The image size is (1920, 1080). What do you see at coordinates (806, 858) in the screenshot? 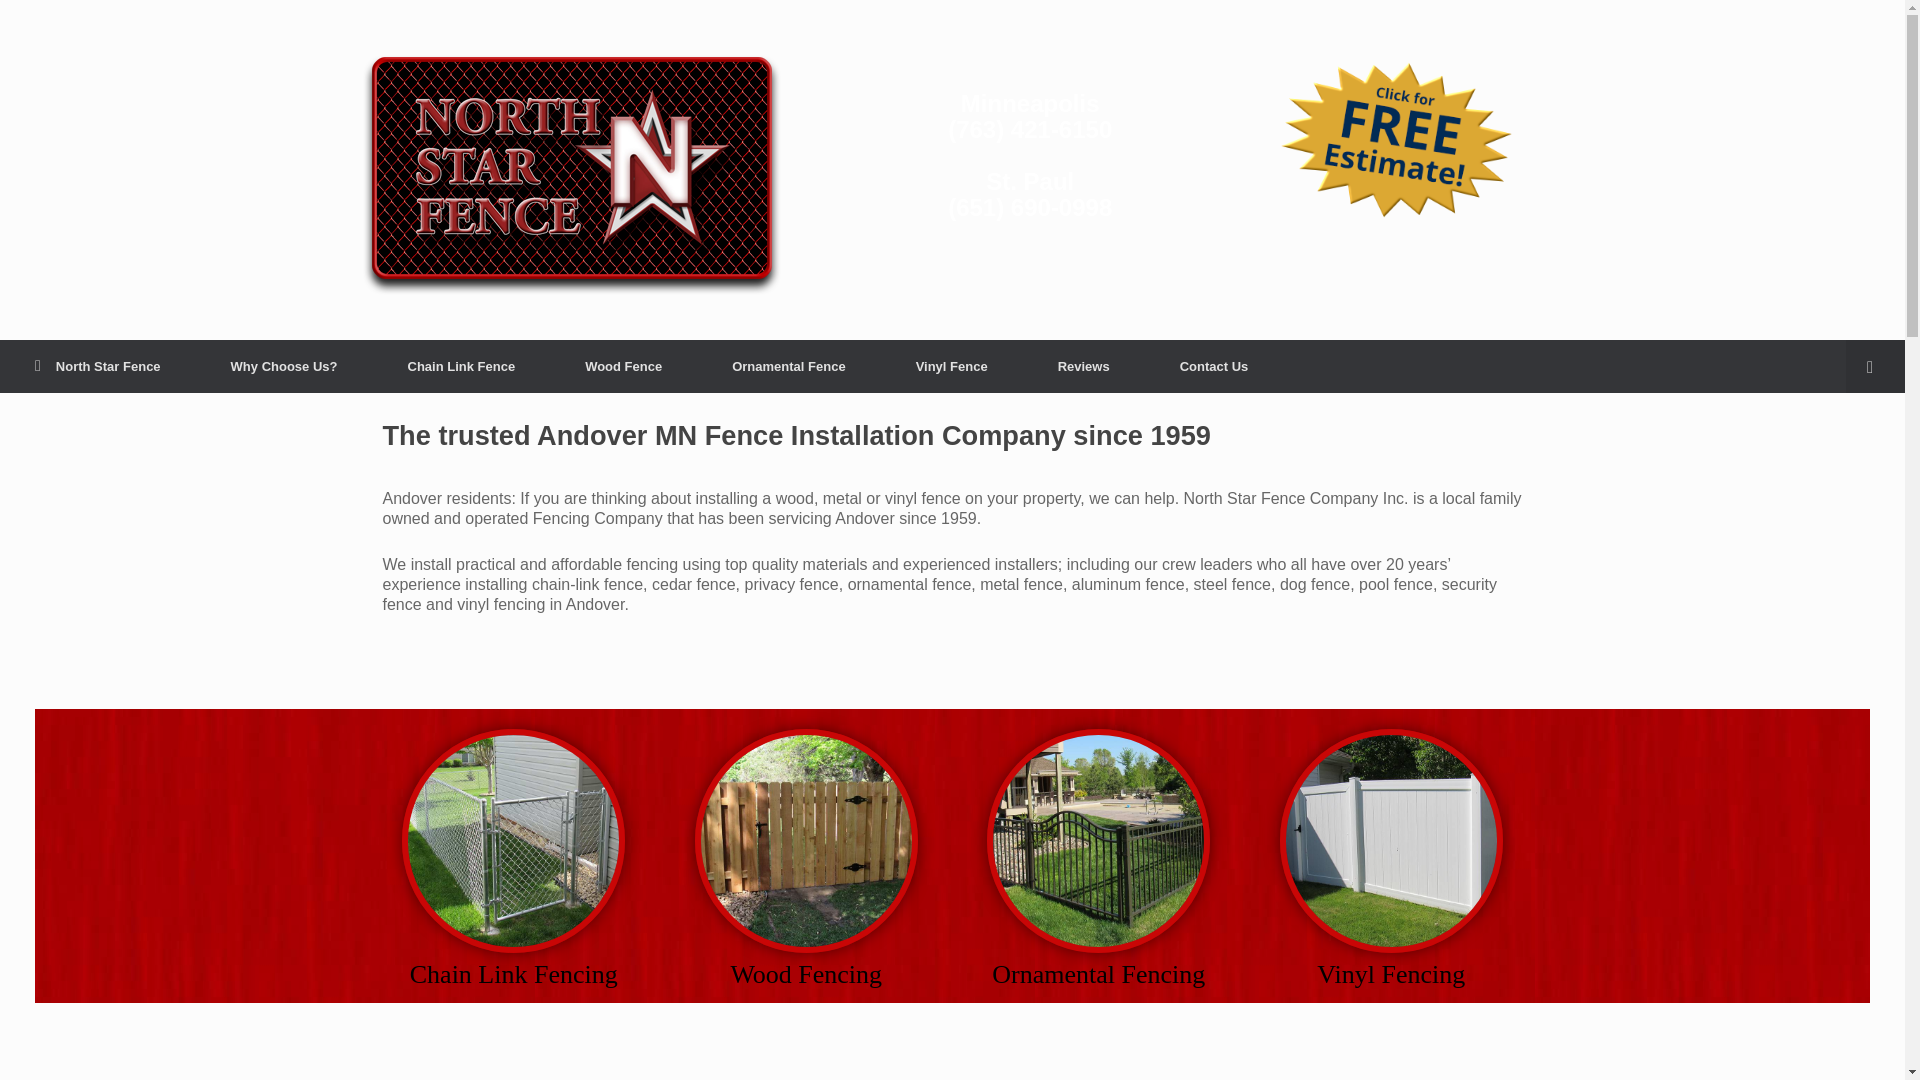
I see `Wood Fencing` at bounding box center [806, 858].